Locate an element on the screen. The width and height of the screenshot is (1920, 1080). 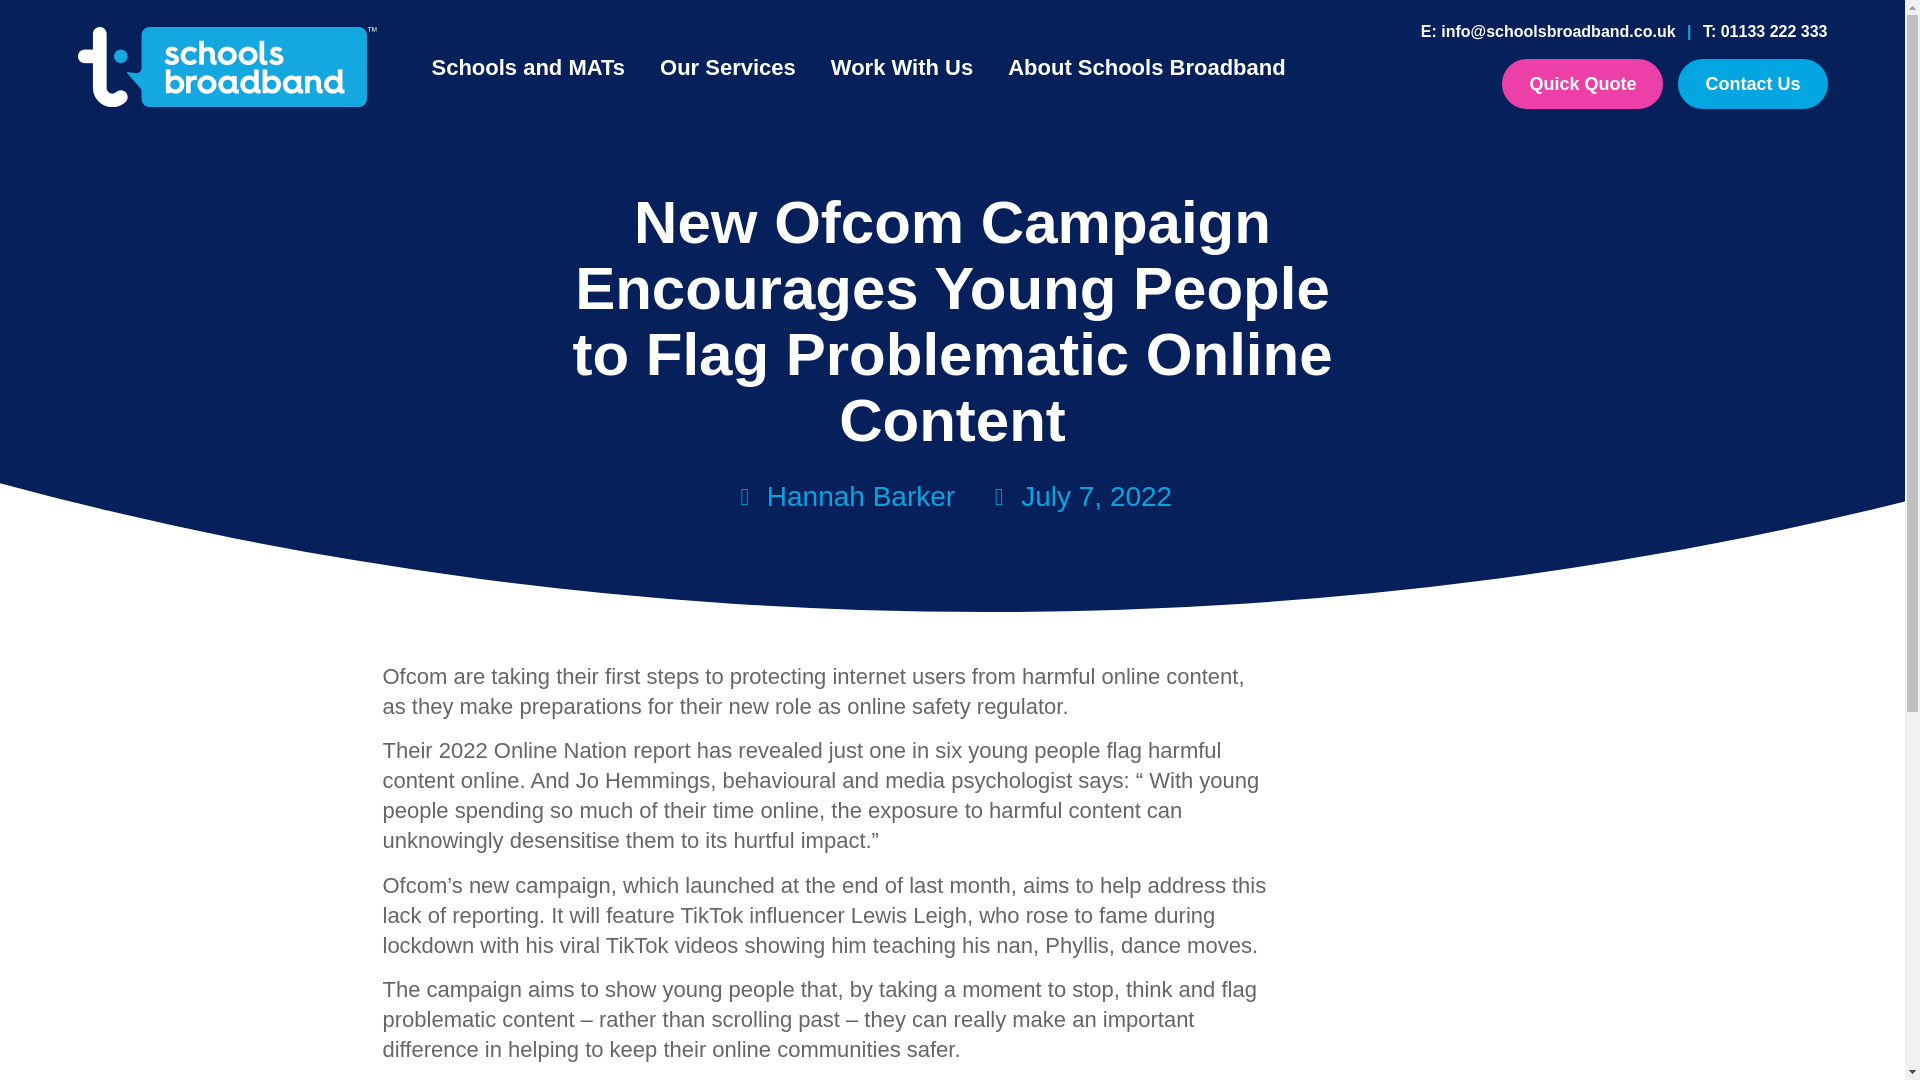
About Schools Broadband is located at coordinates (1146, 68).